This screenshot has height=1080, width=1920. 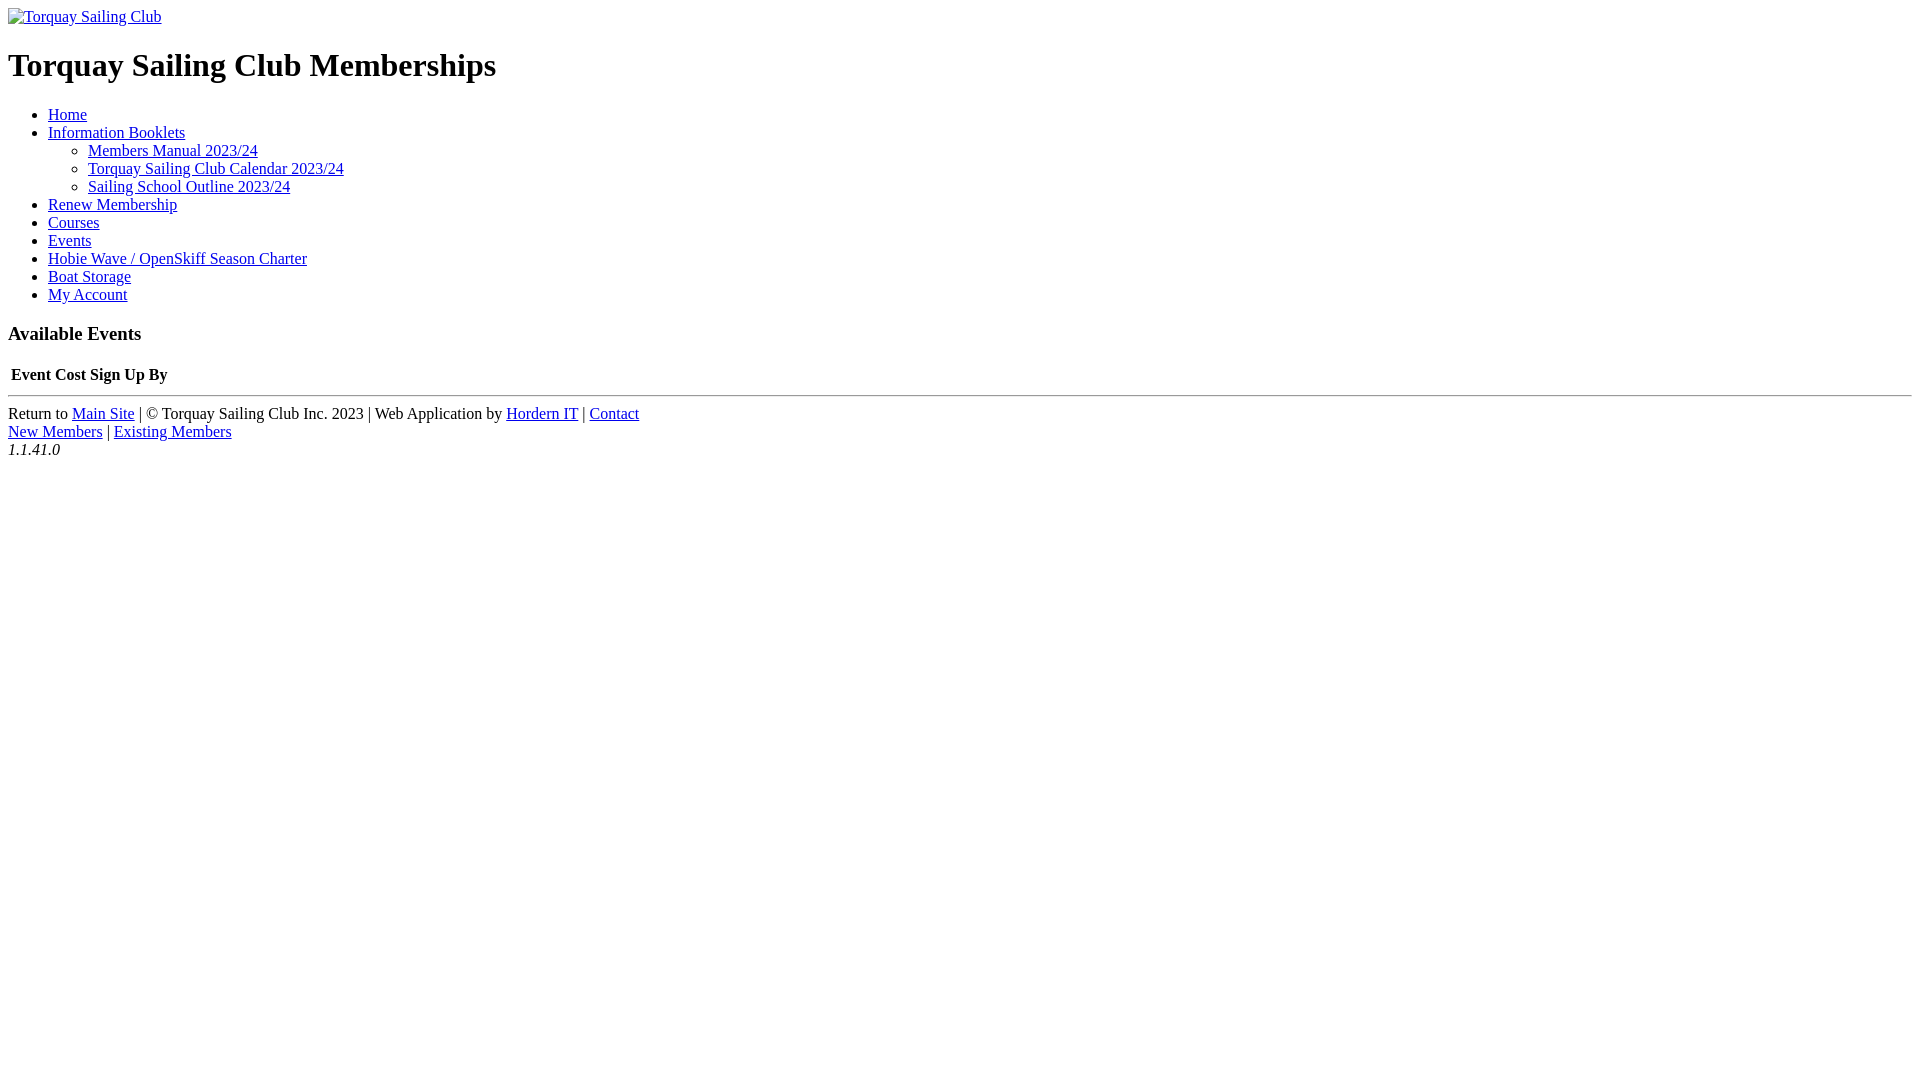 I want to click on Courses, so click(x=74, y=222).